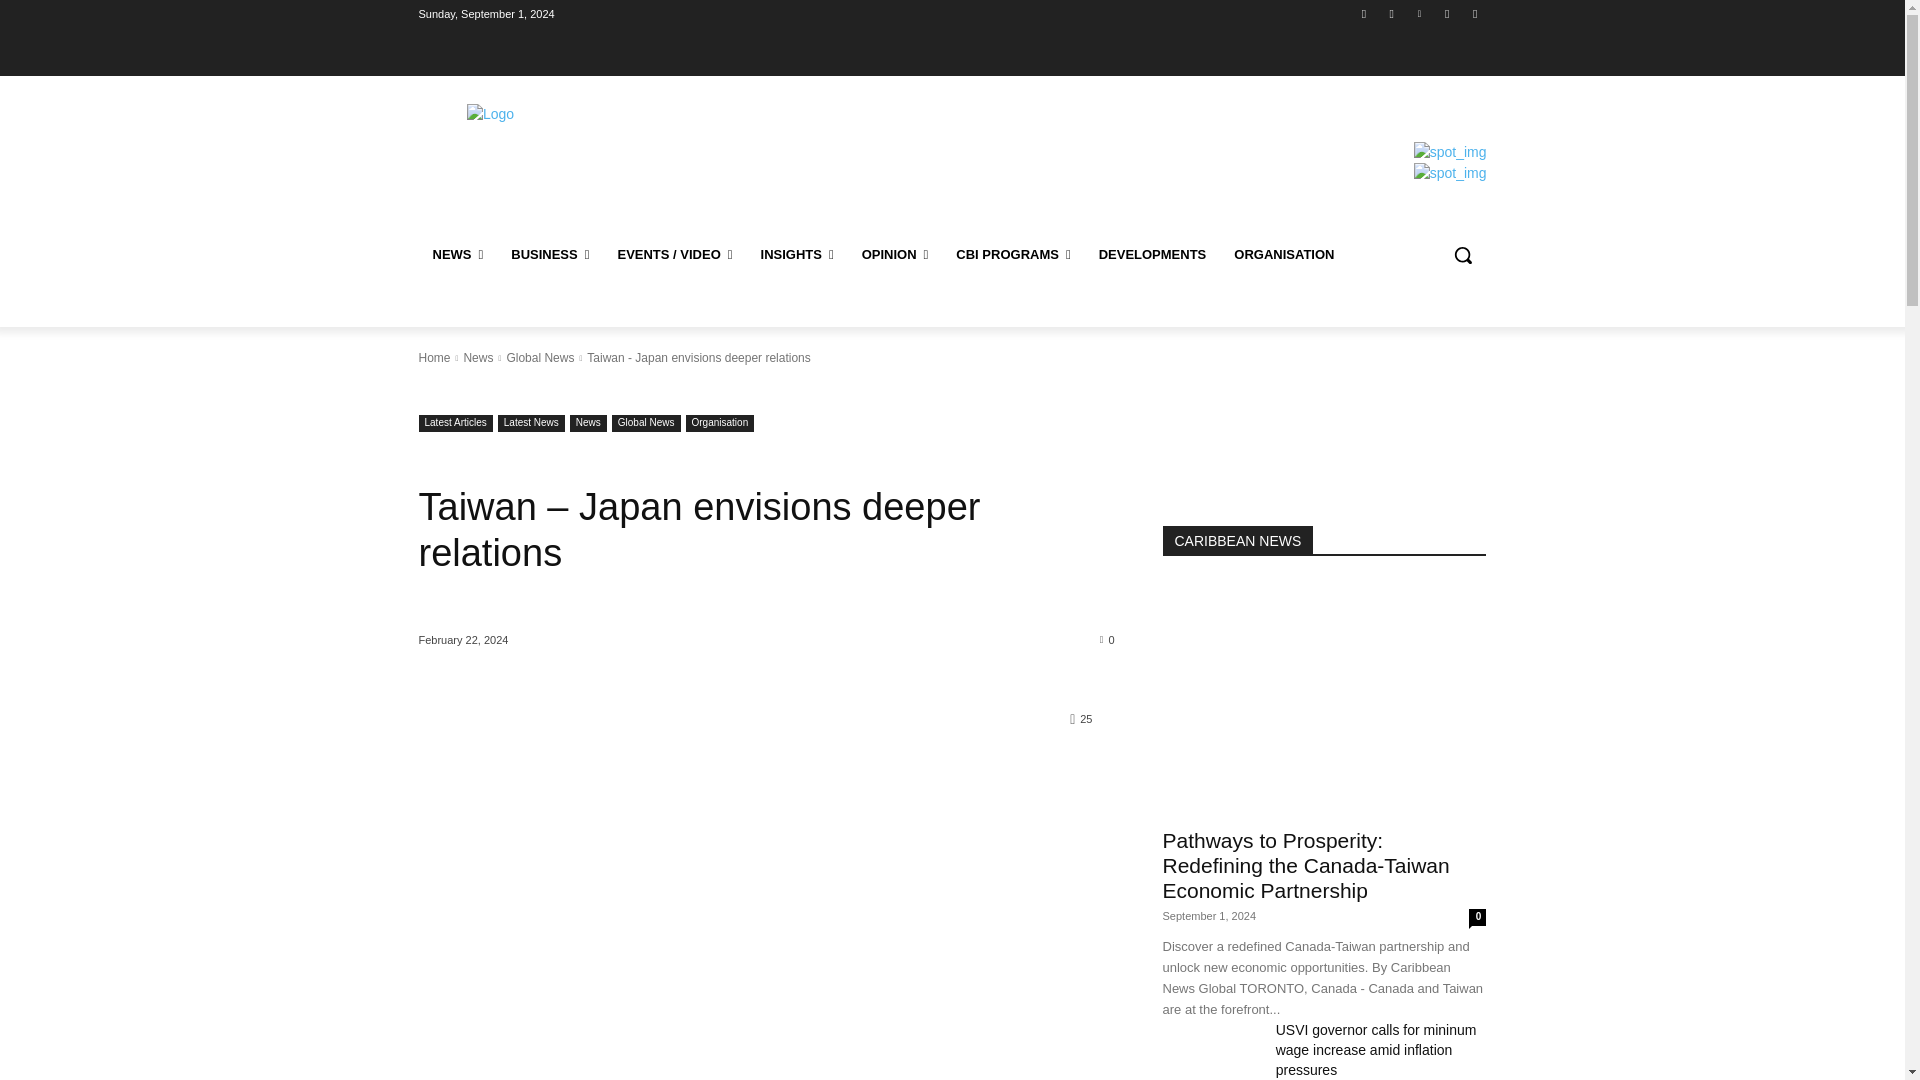 The image size is (1920, 1080). I want to click on Twitter, so click(1448, 13).